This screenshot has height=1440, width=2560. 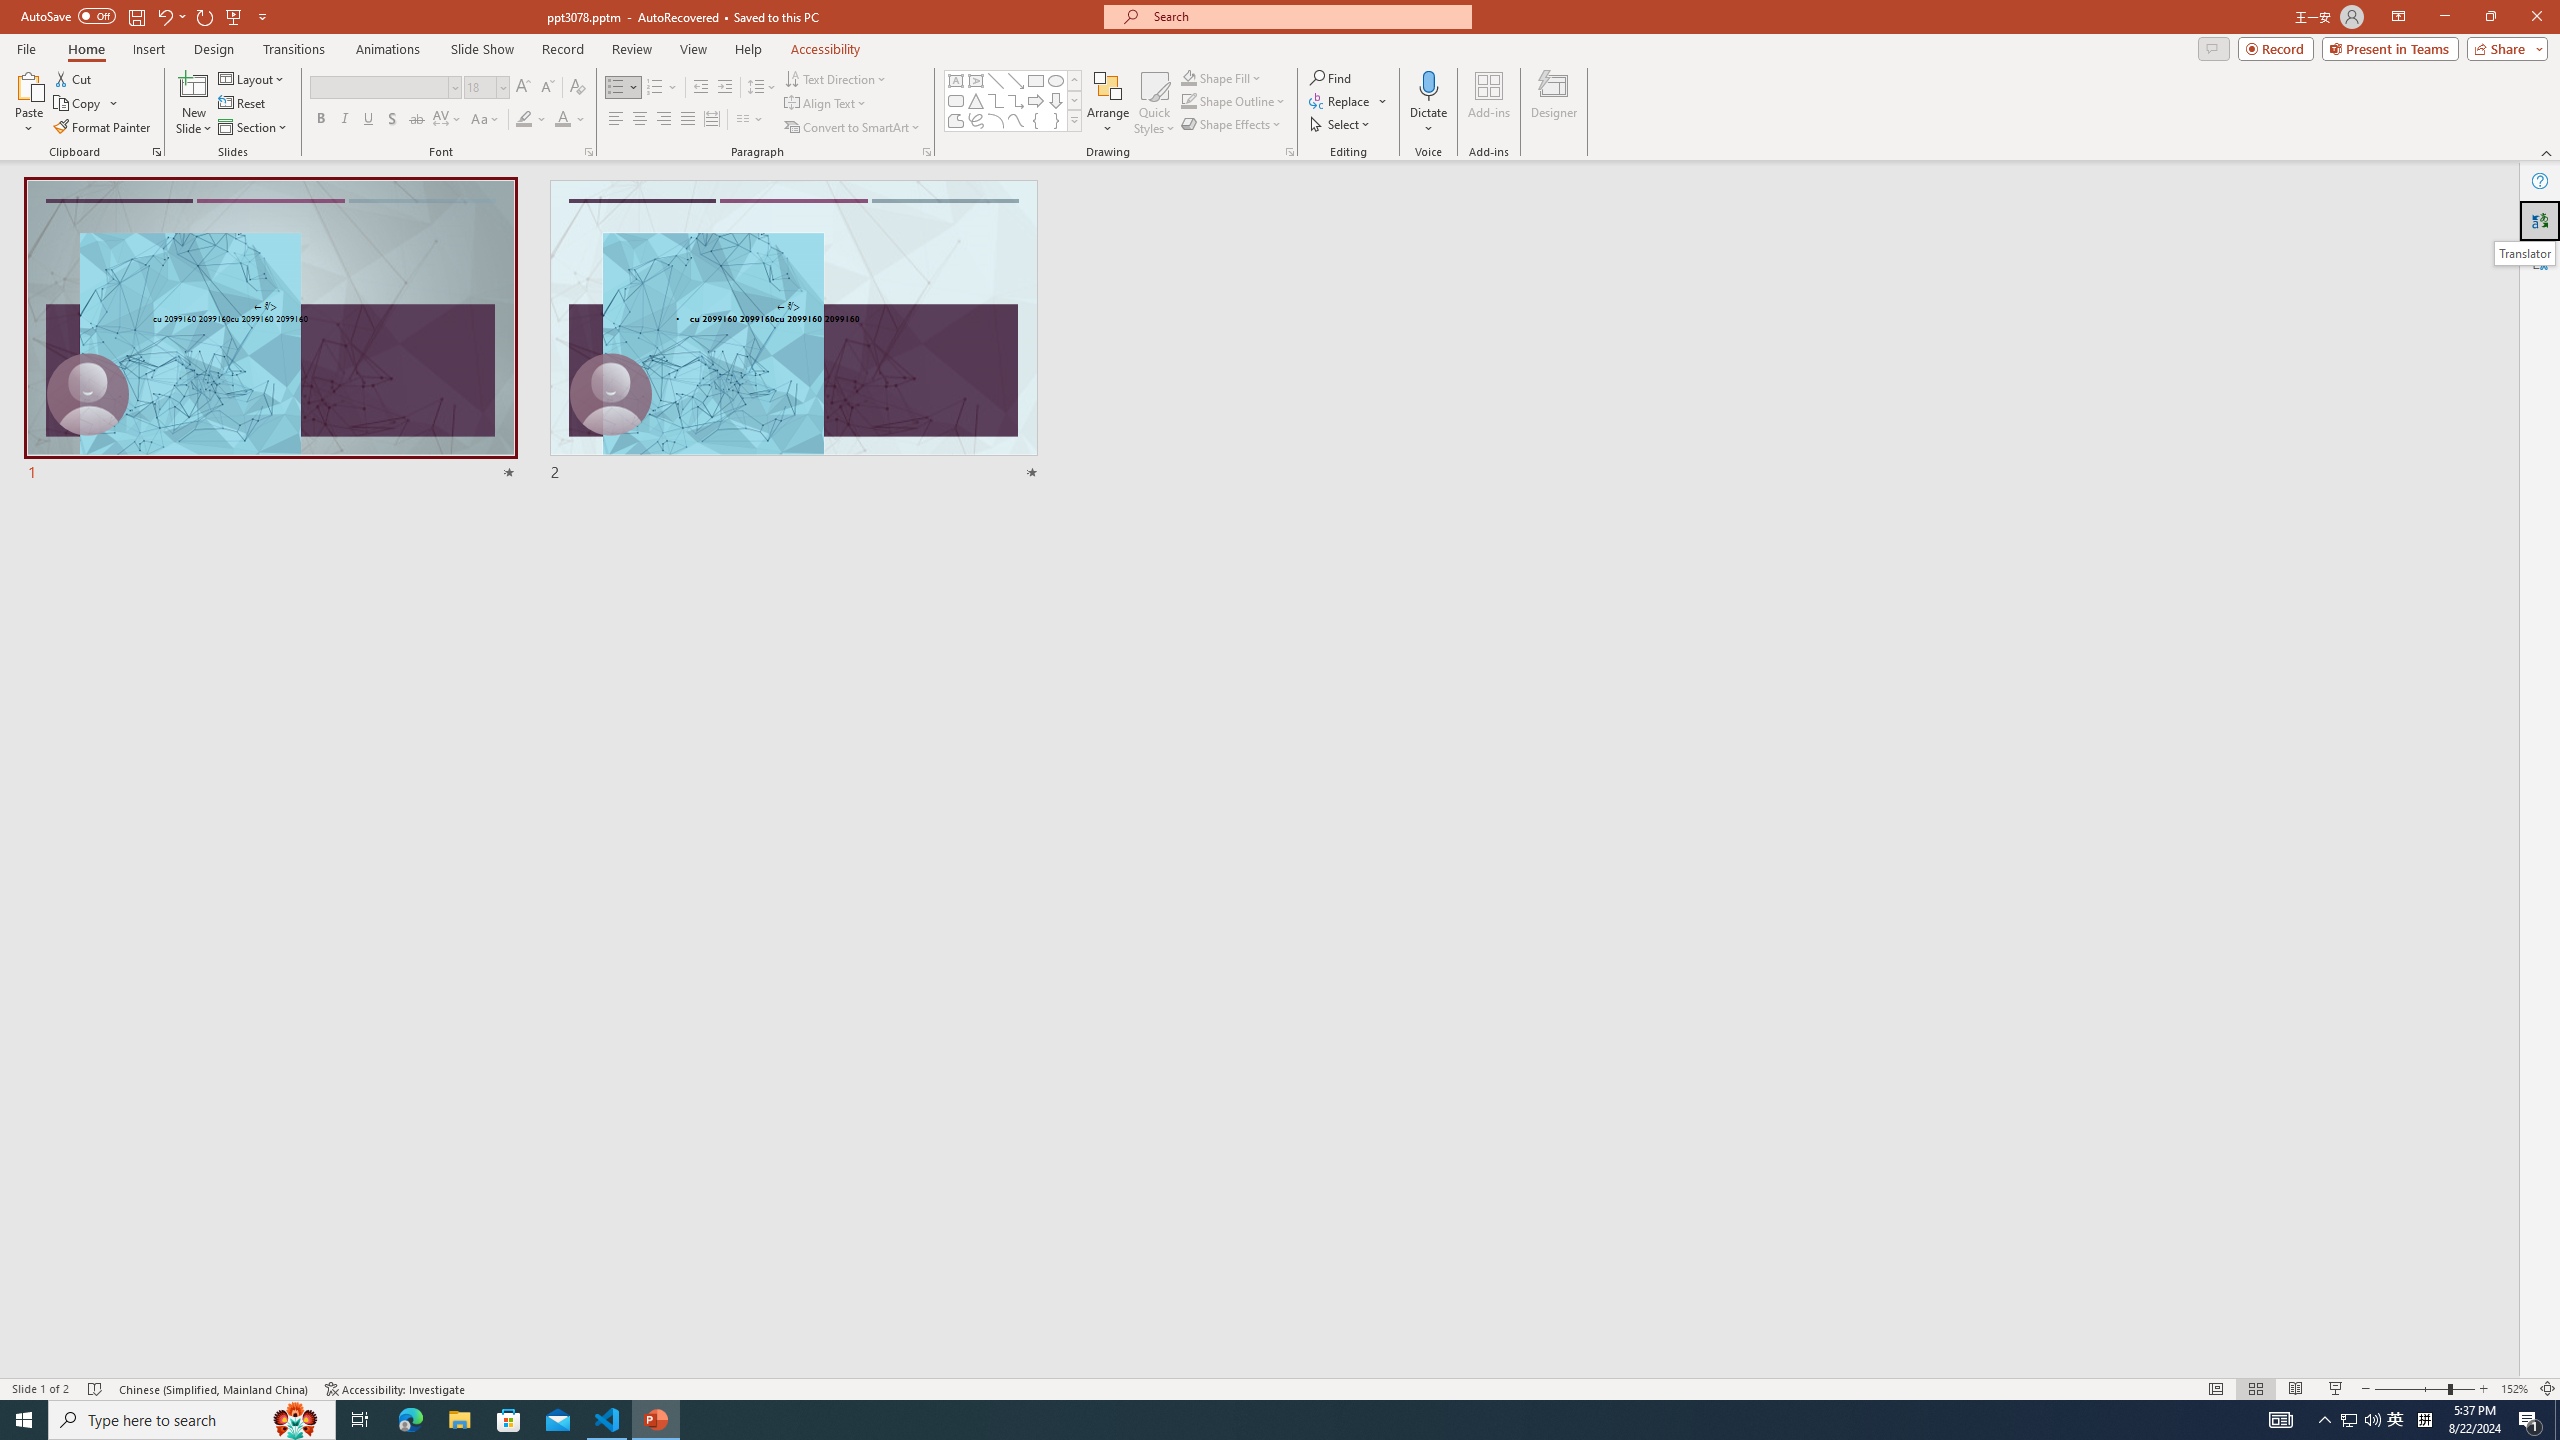 What do you see at coordinates (2514, 1389) in the screenshot?
I see `Zoom 152%` at bounding box center [2514, 1389].